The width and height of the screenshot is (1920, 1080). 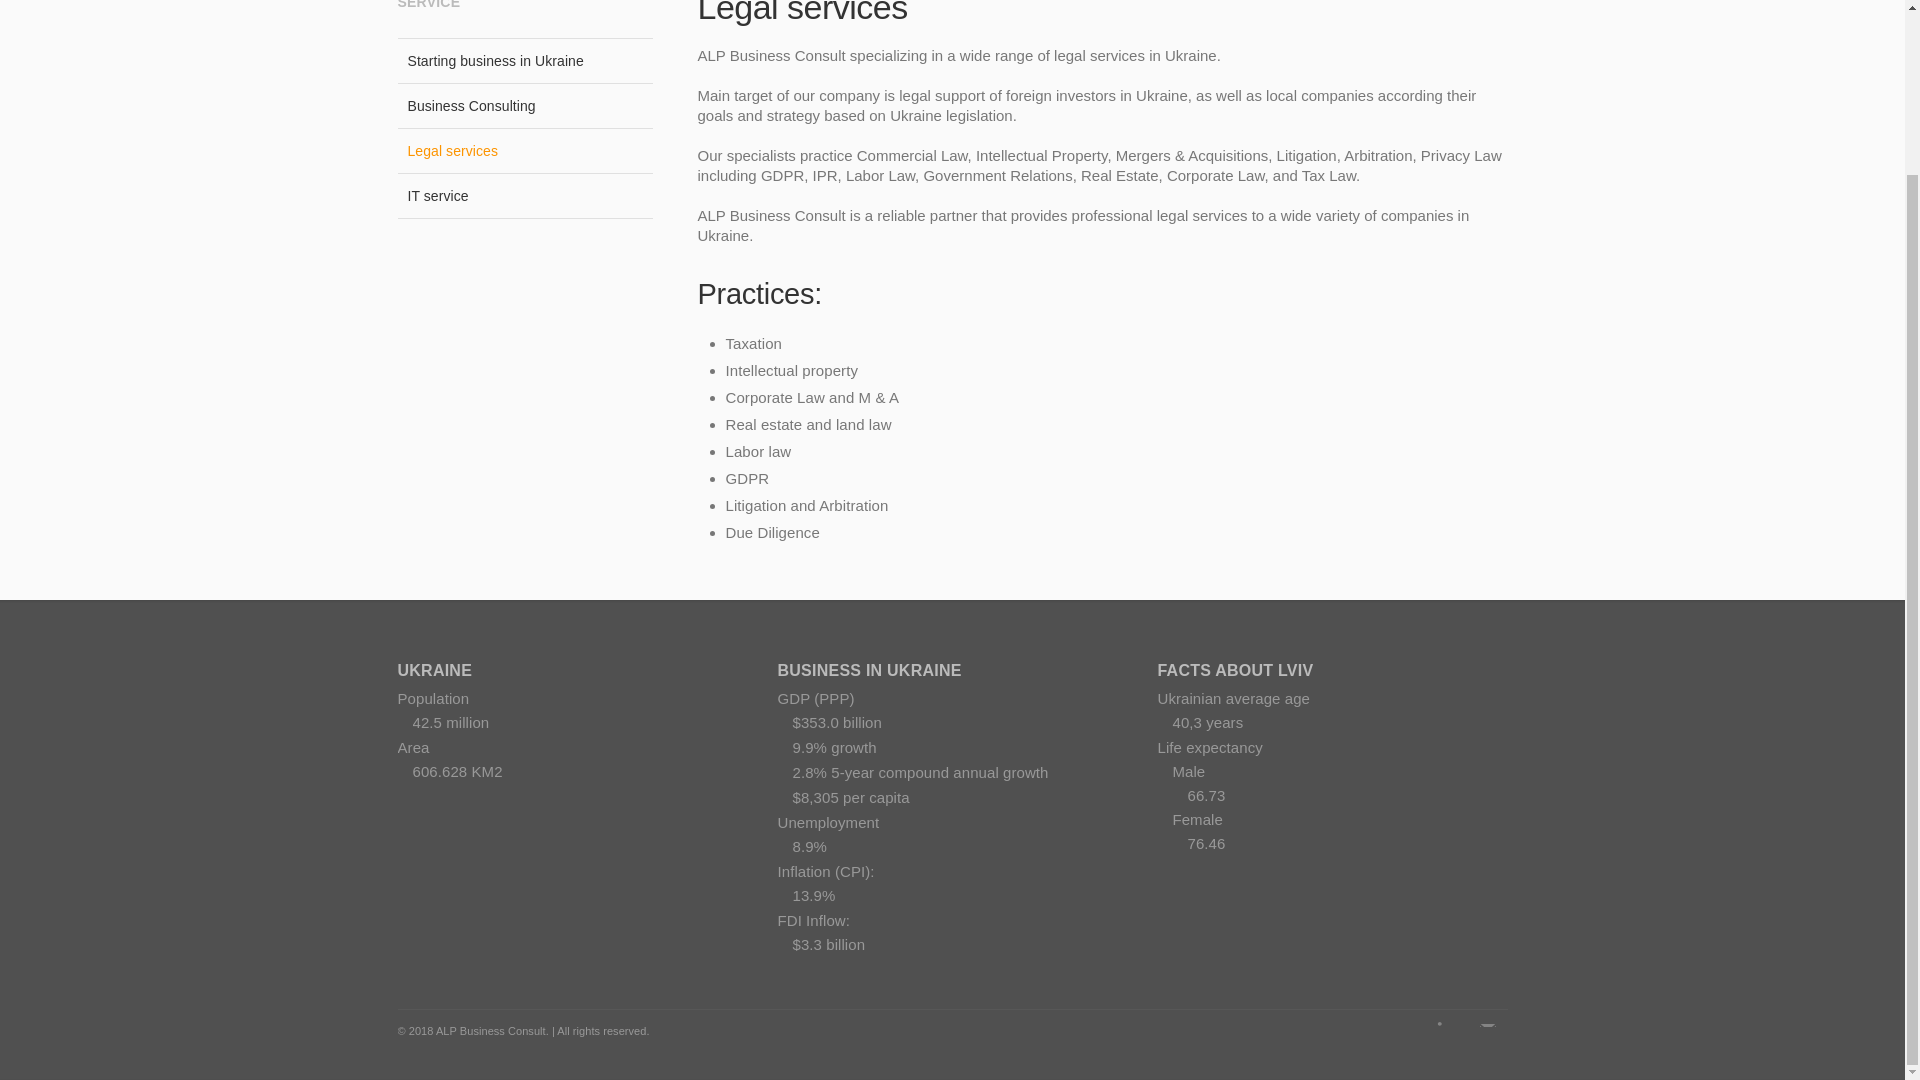 What do you see at coordinates (524, 106) in the screenshot?
I see `Business Consulting` at bounding box center [524, 106].